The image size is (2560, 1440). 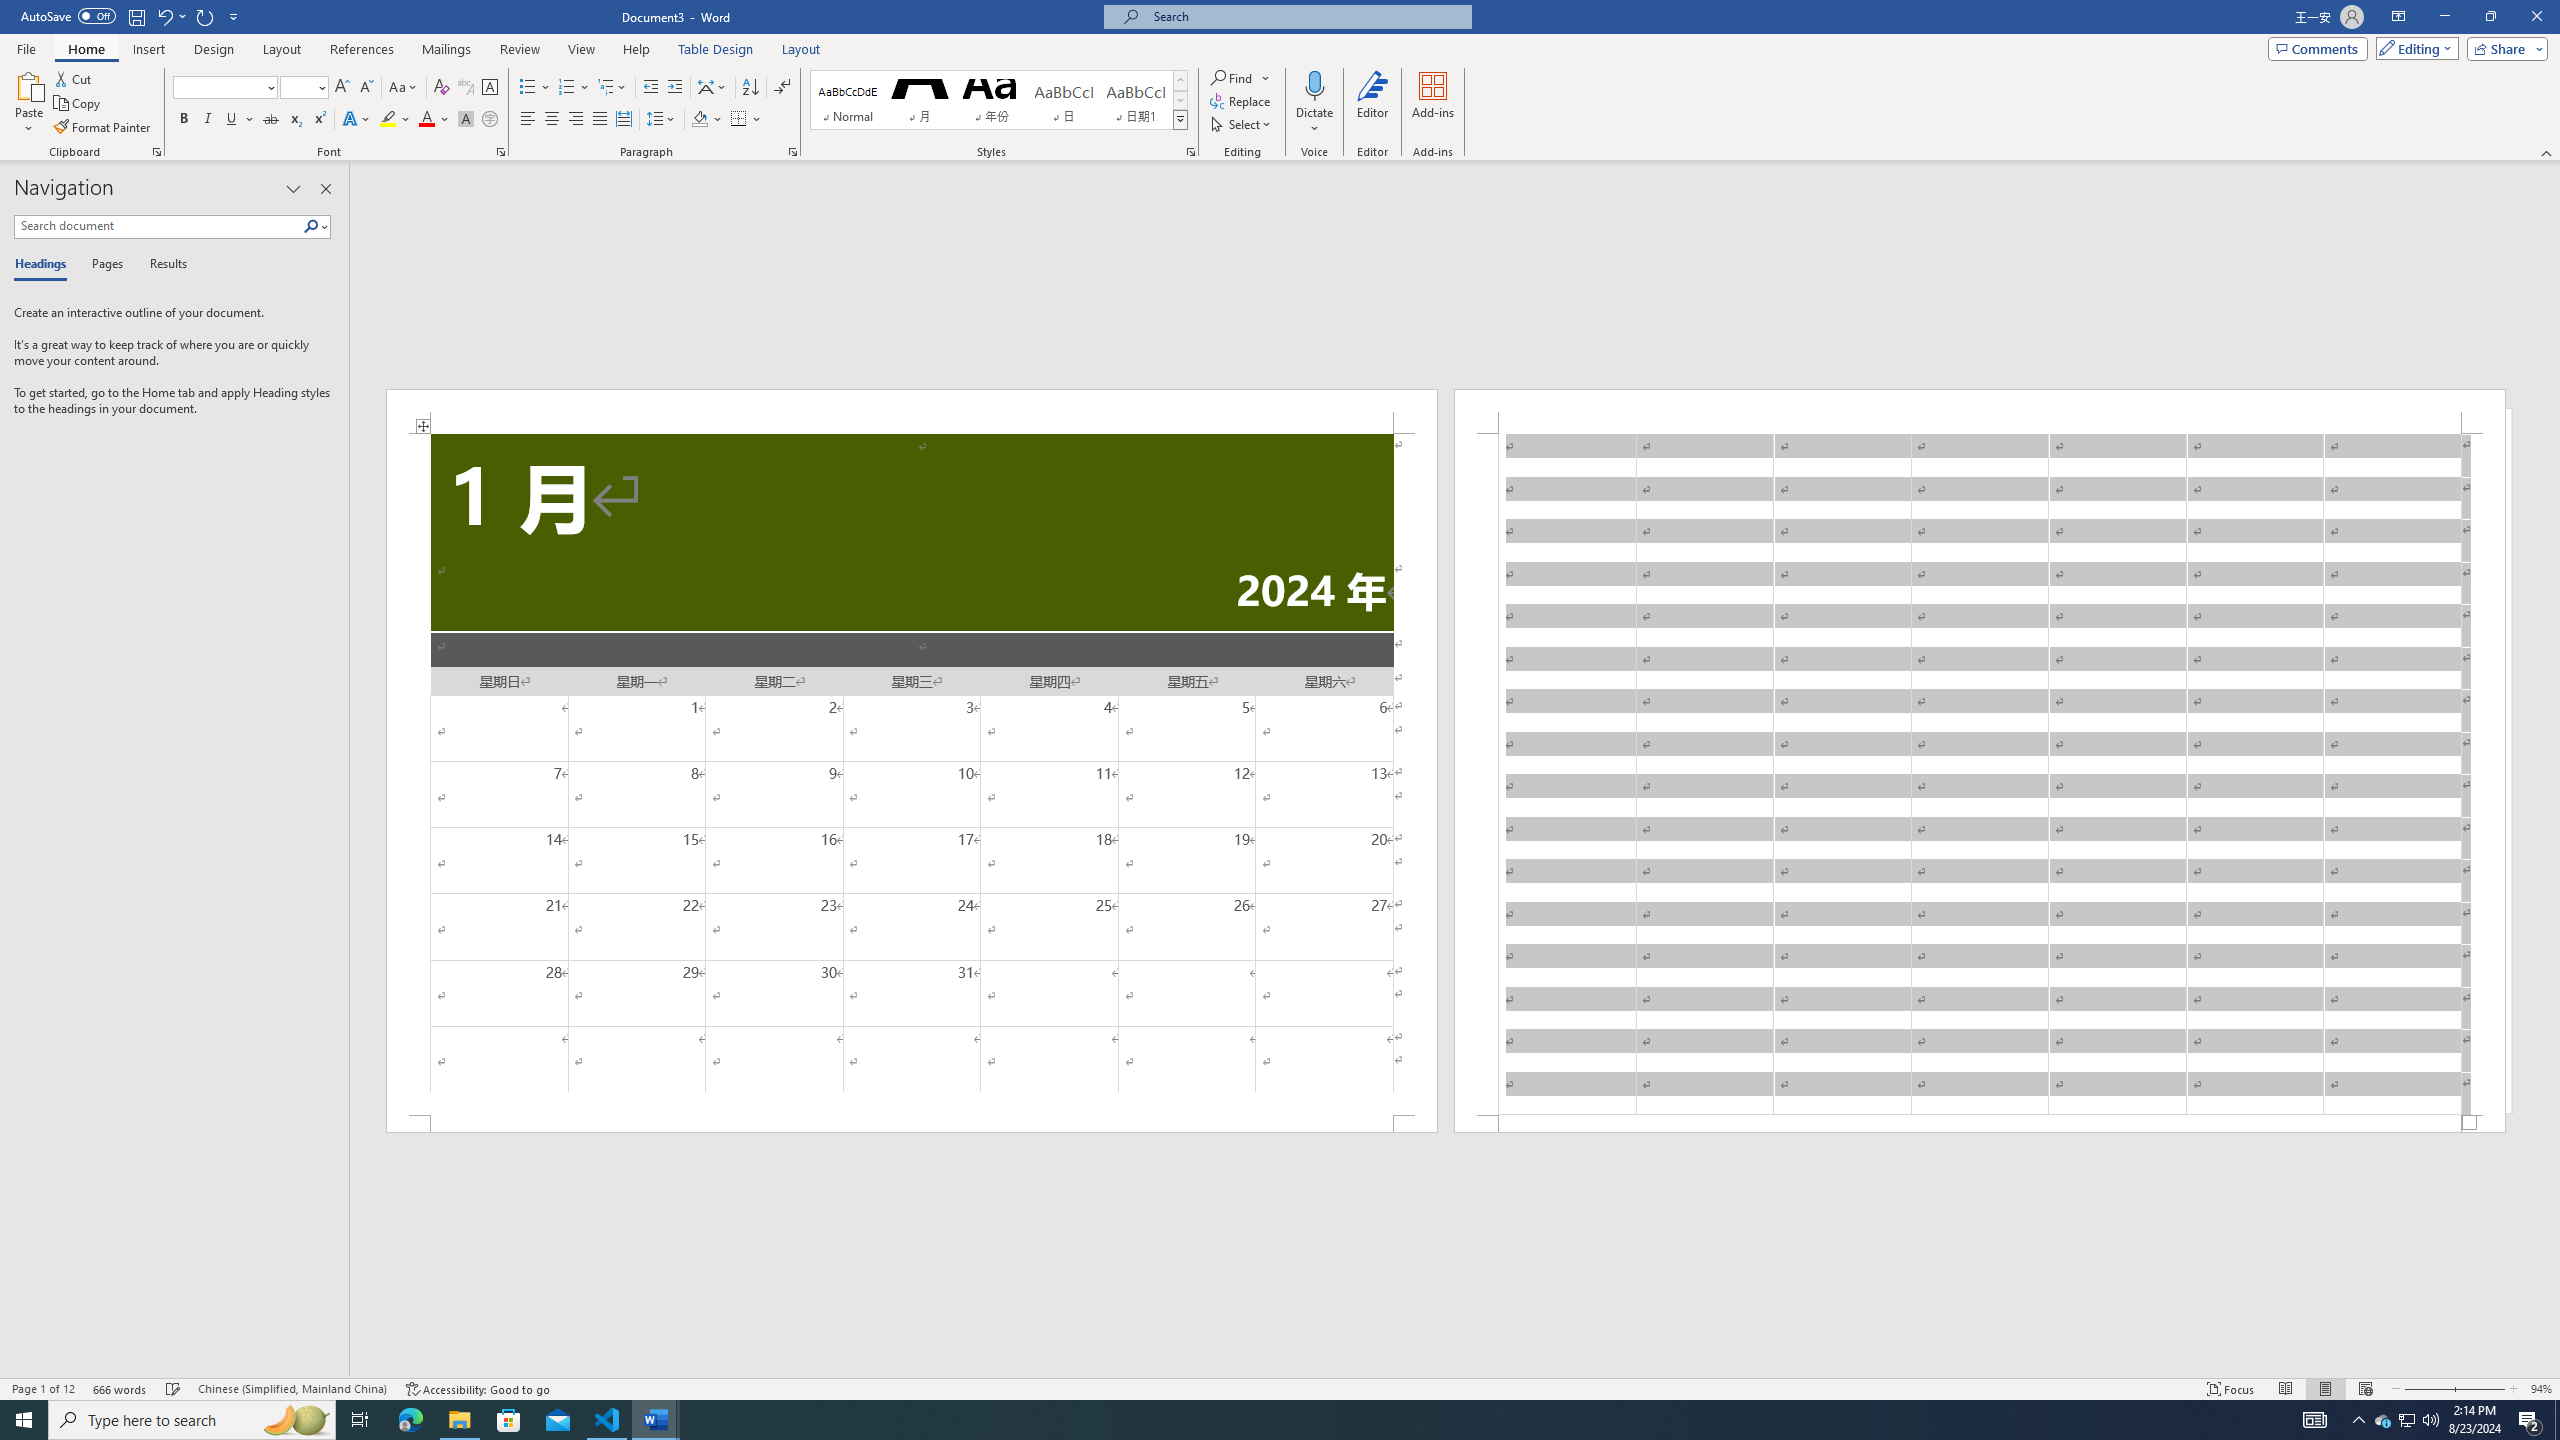 I want to click on Comments, so click(x=2318, y=48).